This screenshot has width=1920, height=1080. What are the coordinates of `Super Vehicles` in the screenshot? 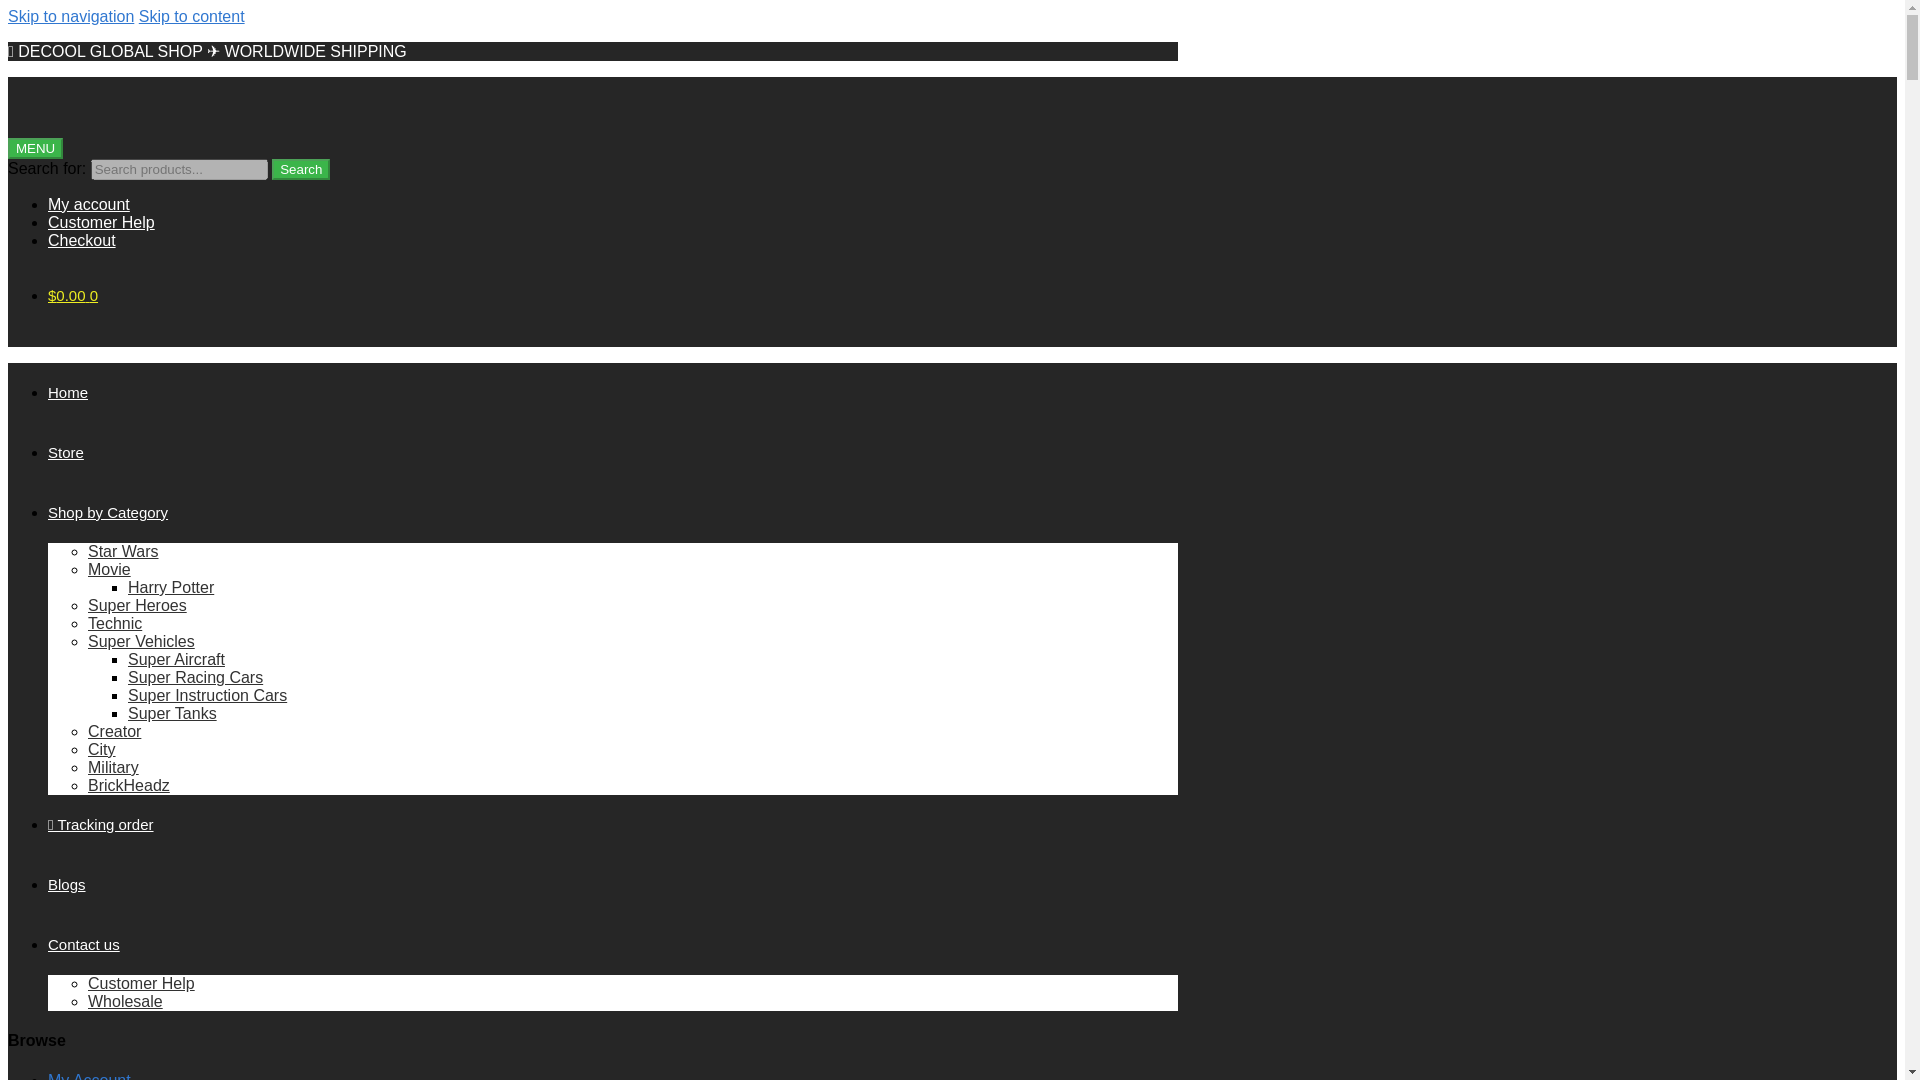 It's located at (142, 641).